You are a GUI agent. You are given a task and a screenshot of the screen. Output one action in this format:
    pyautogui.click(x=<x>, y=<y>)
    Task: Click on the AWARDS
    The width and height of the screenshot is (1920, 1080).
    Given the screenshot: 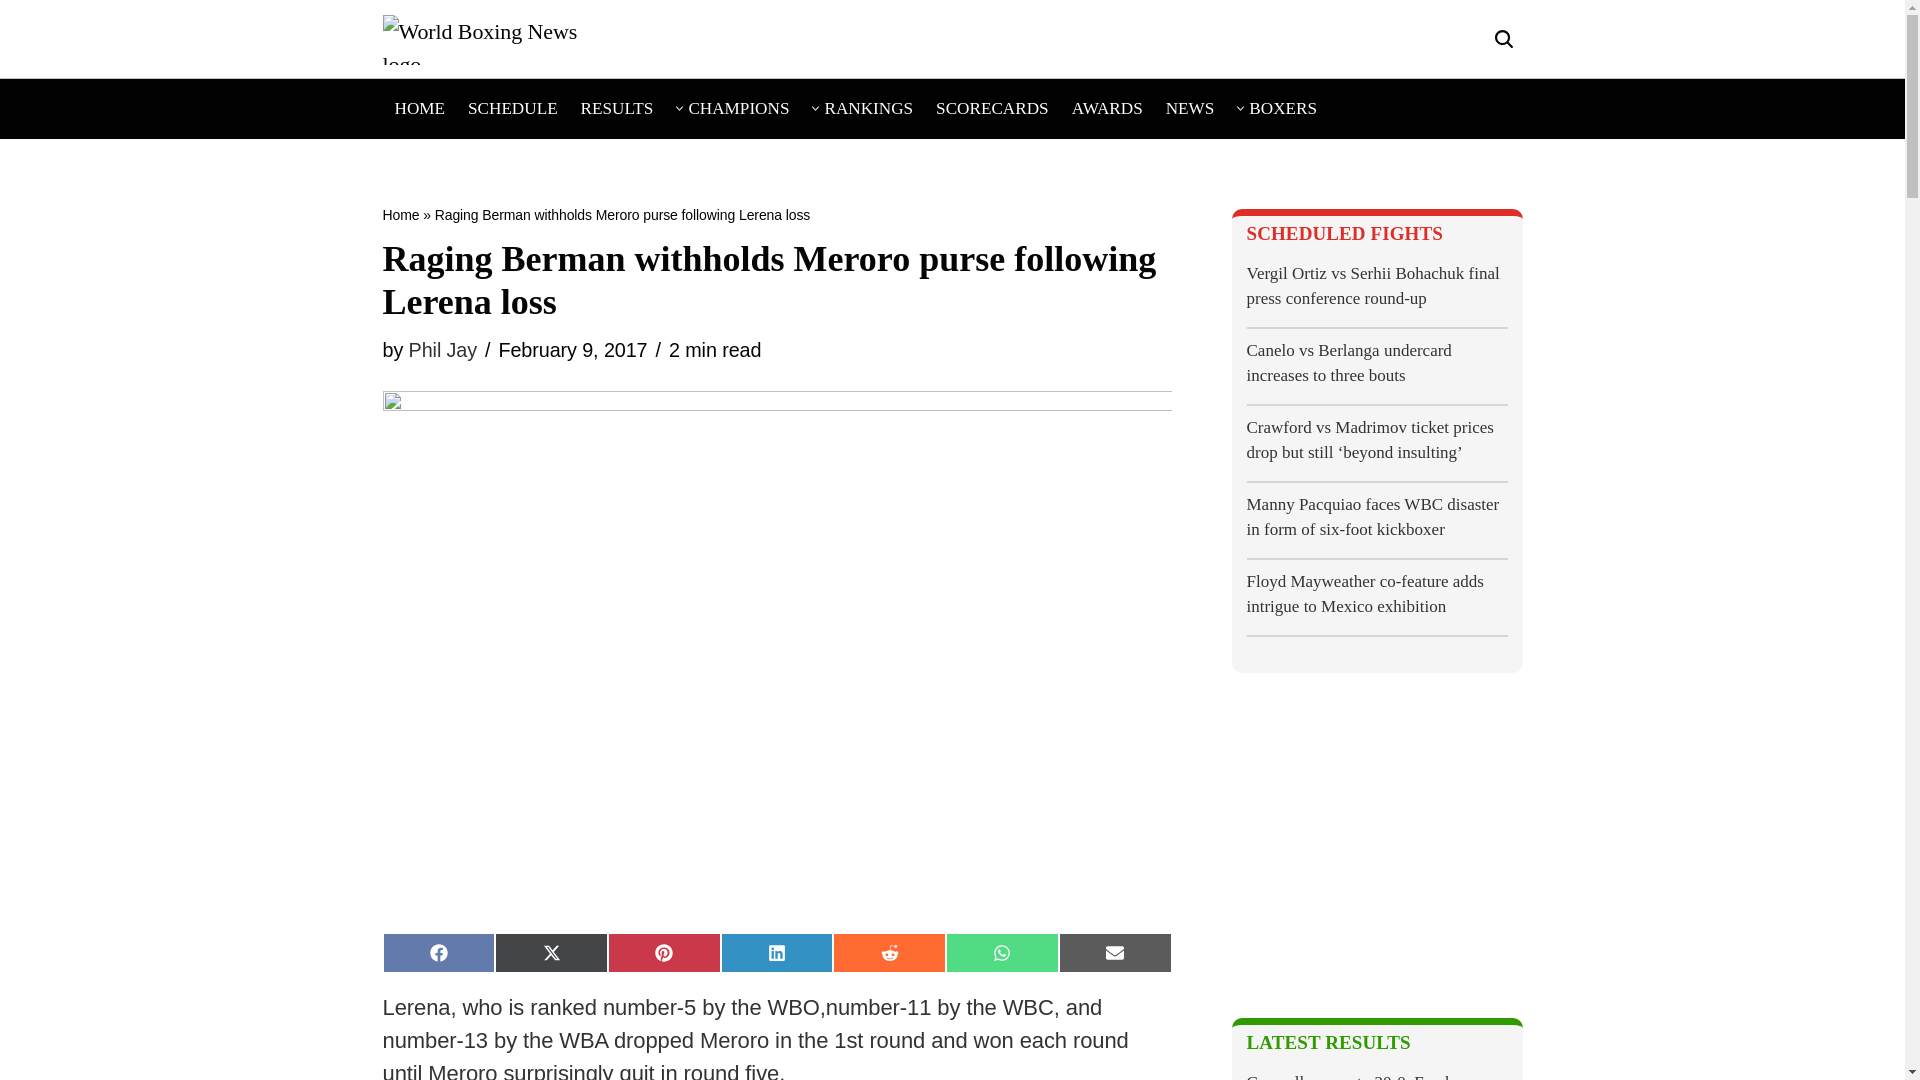 What is the action you would take?
    pyautogui.click(x=1106, y=108)
    